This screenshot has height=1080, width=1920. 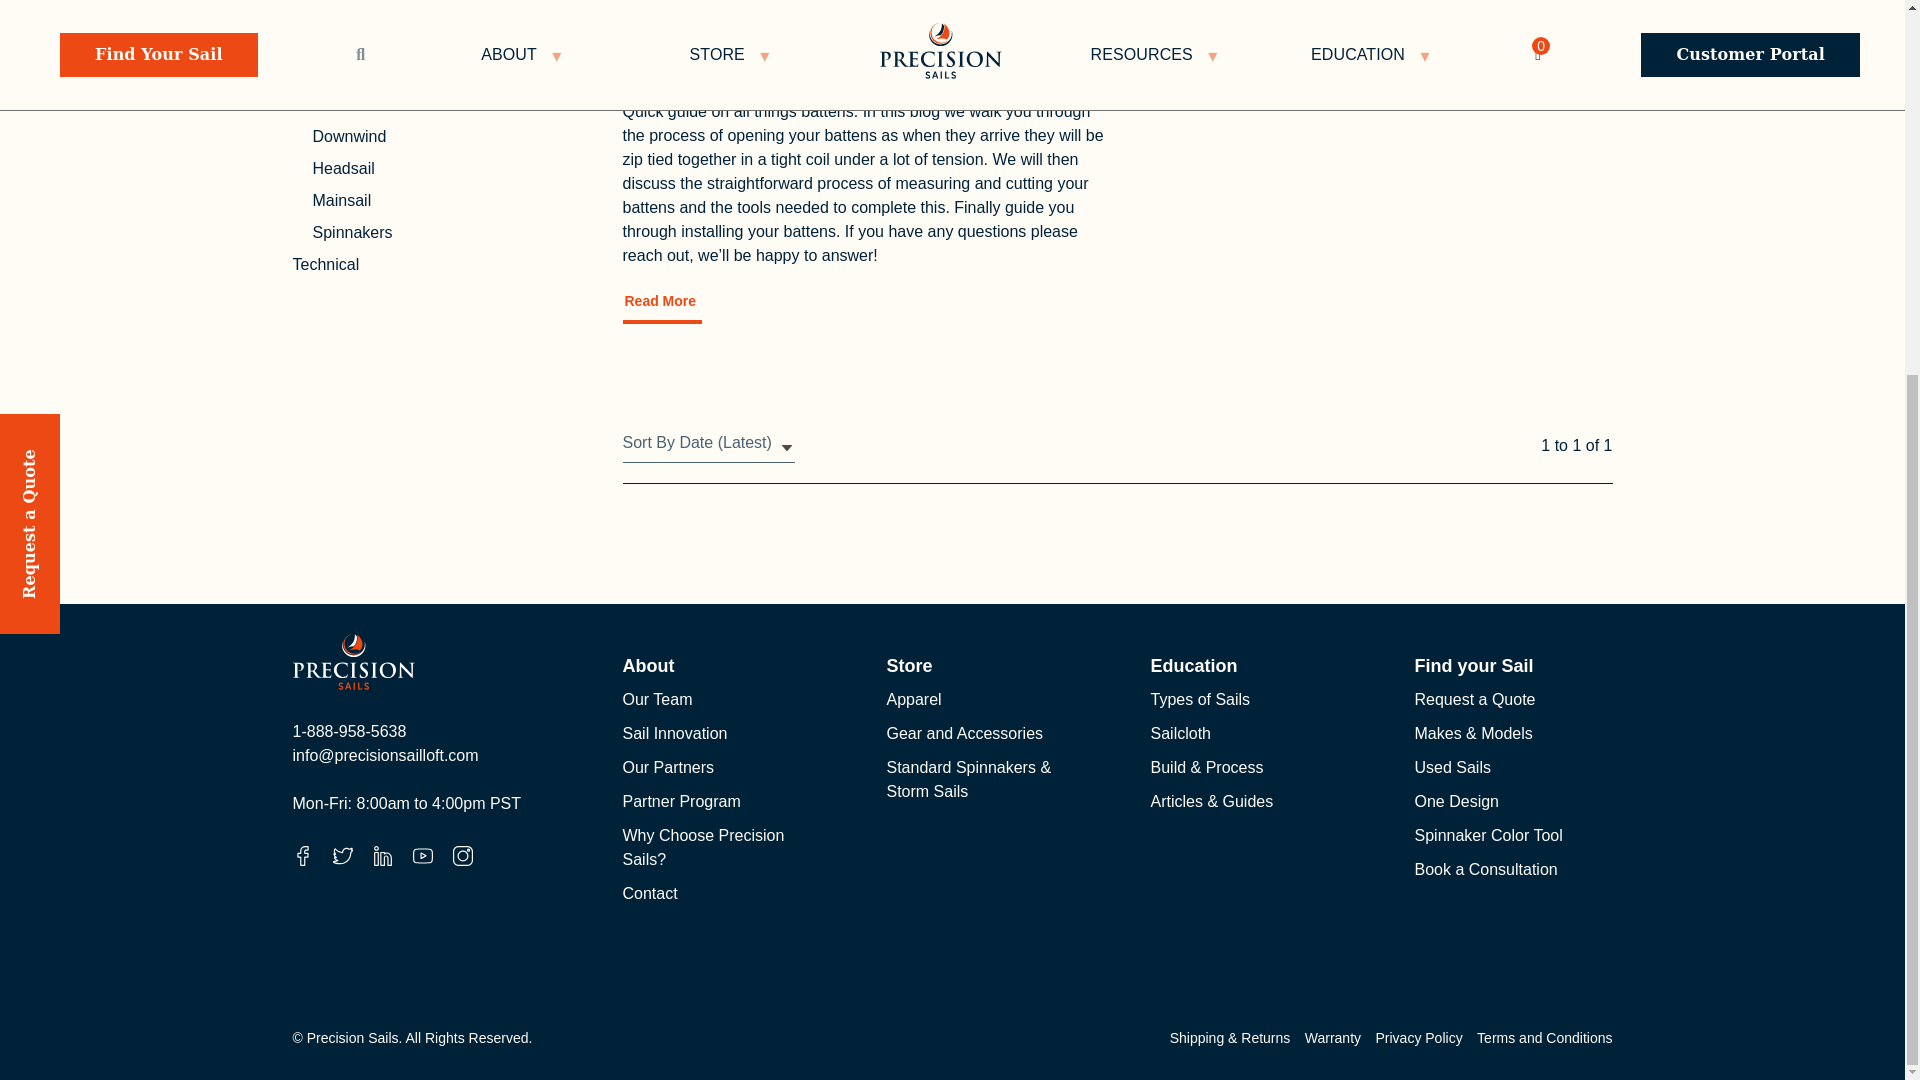 What do you see at coordinates (382, 856) in the screenshot?
I see `LinkedIn` at bounding box center [382, 856].